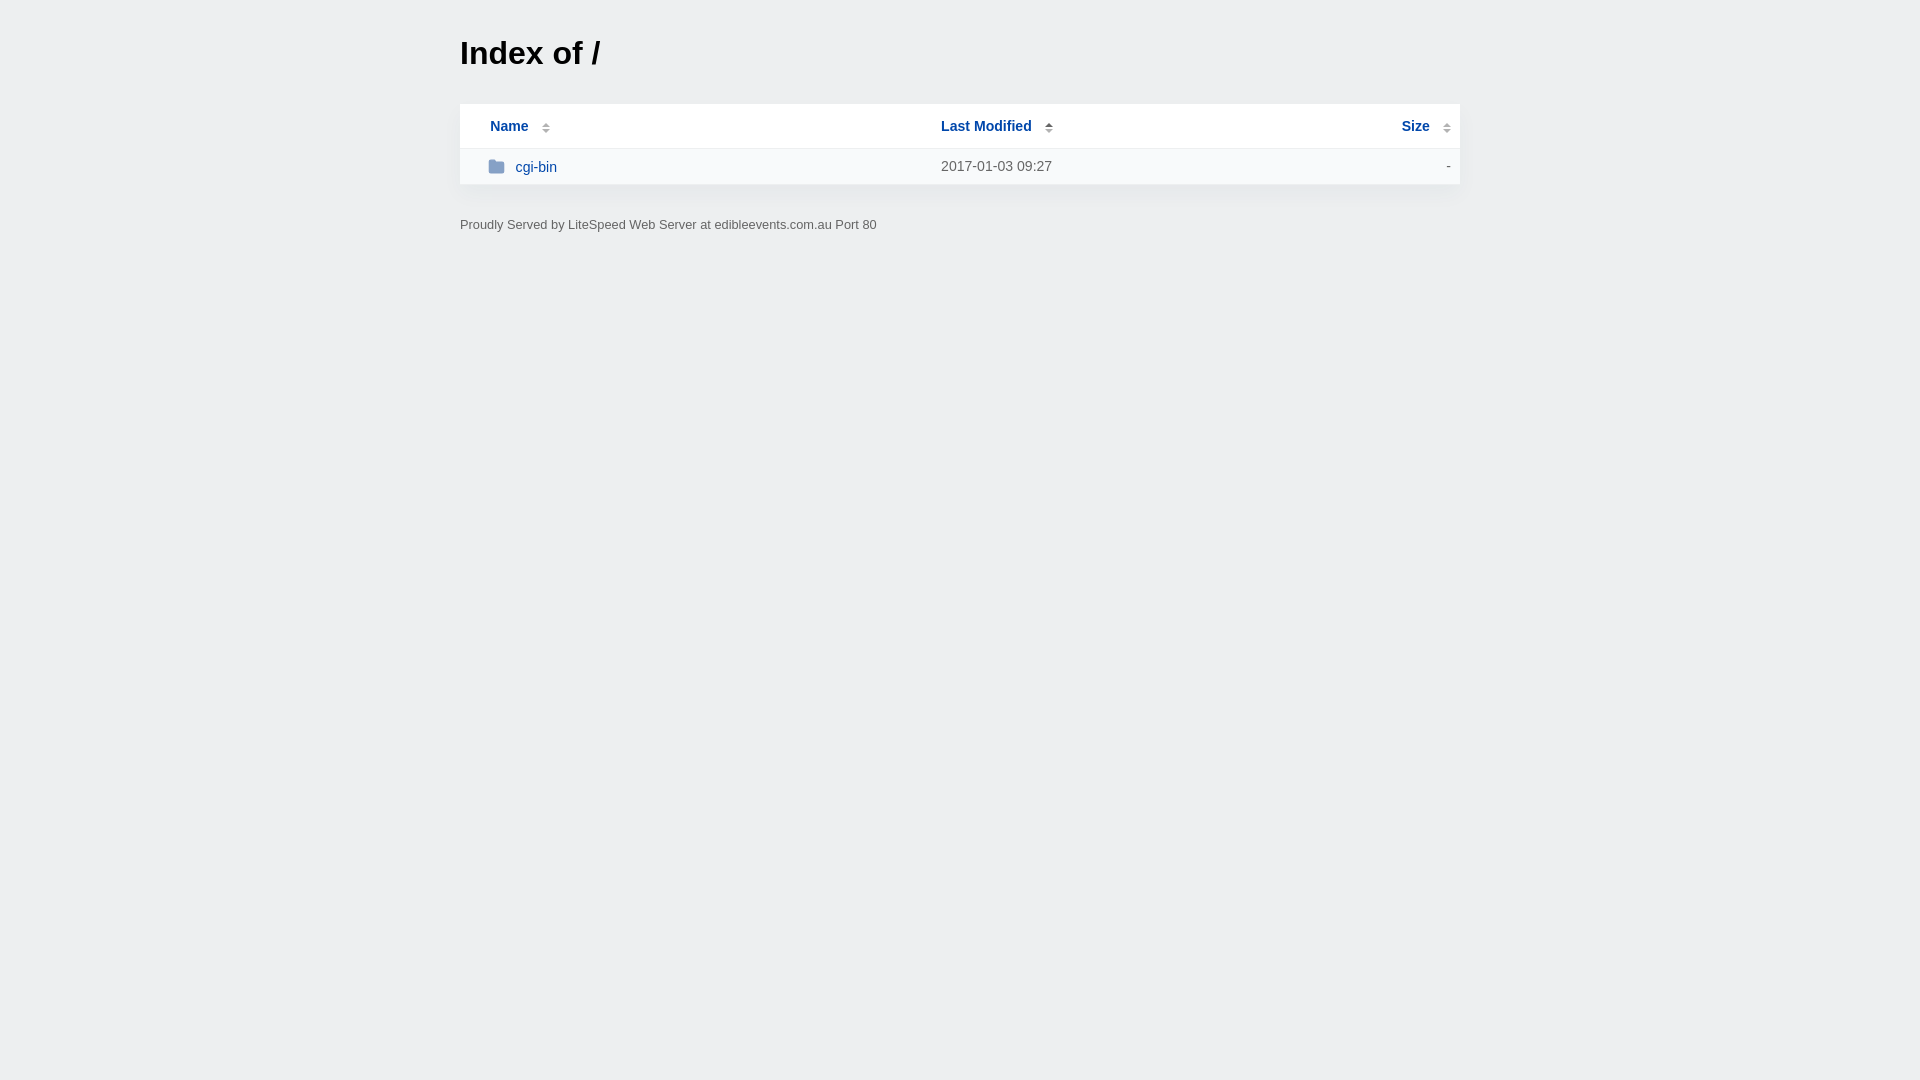  What do you see at coordinates (706, 166) in the screenshot?
I see `cgi-bin` at bounding box center [706, 166].